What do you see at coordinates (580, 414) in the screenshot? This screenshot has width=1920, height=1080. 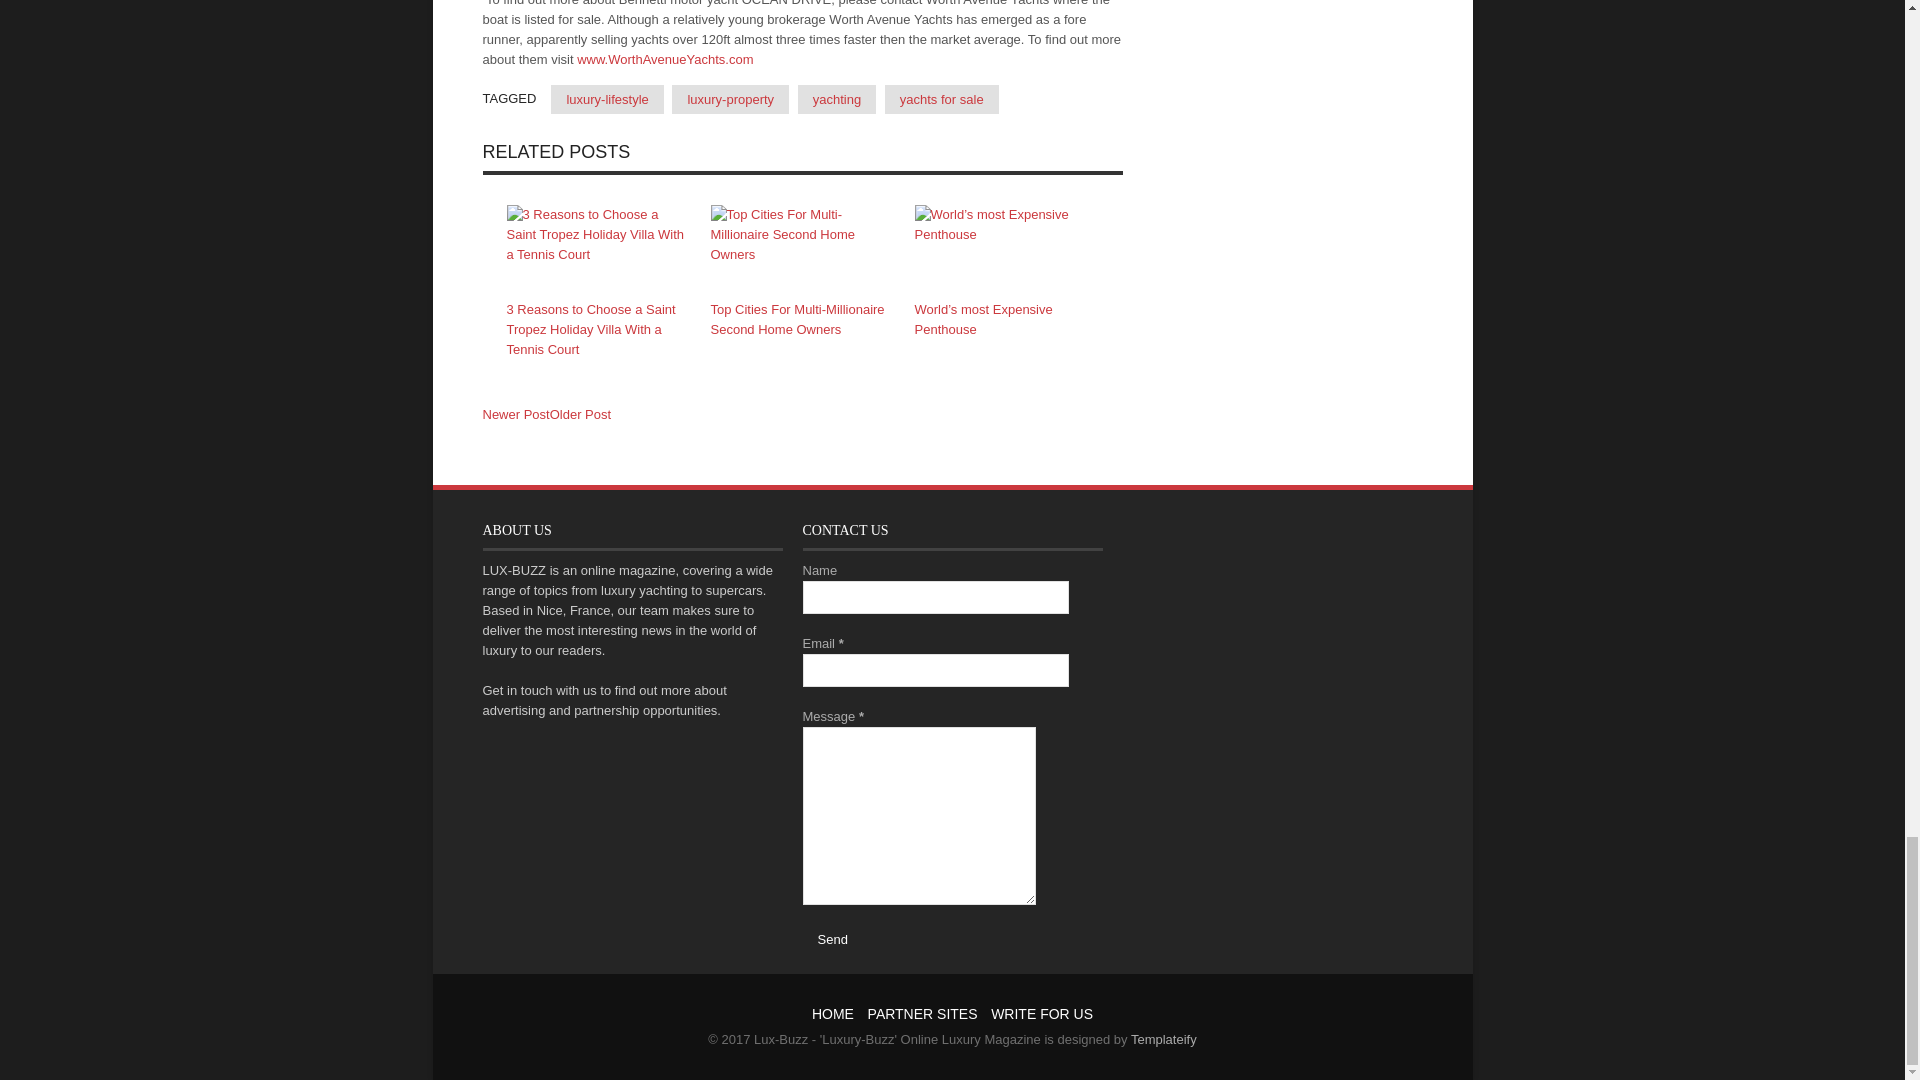 I see `Older Post` at bounding box center [580, 414].